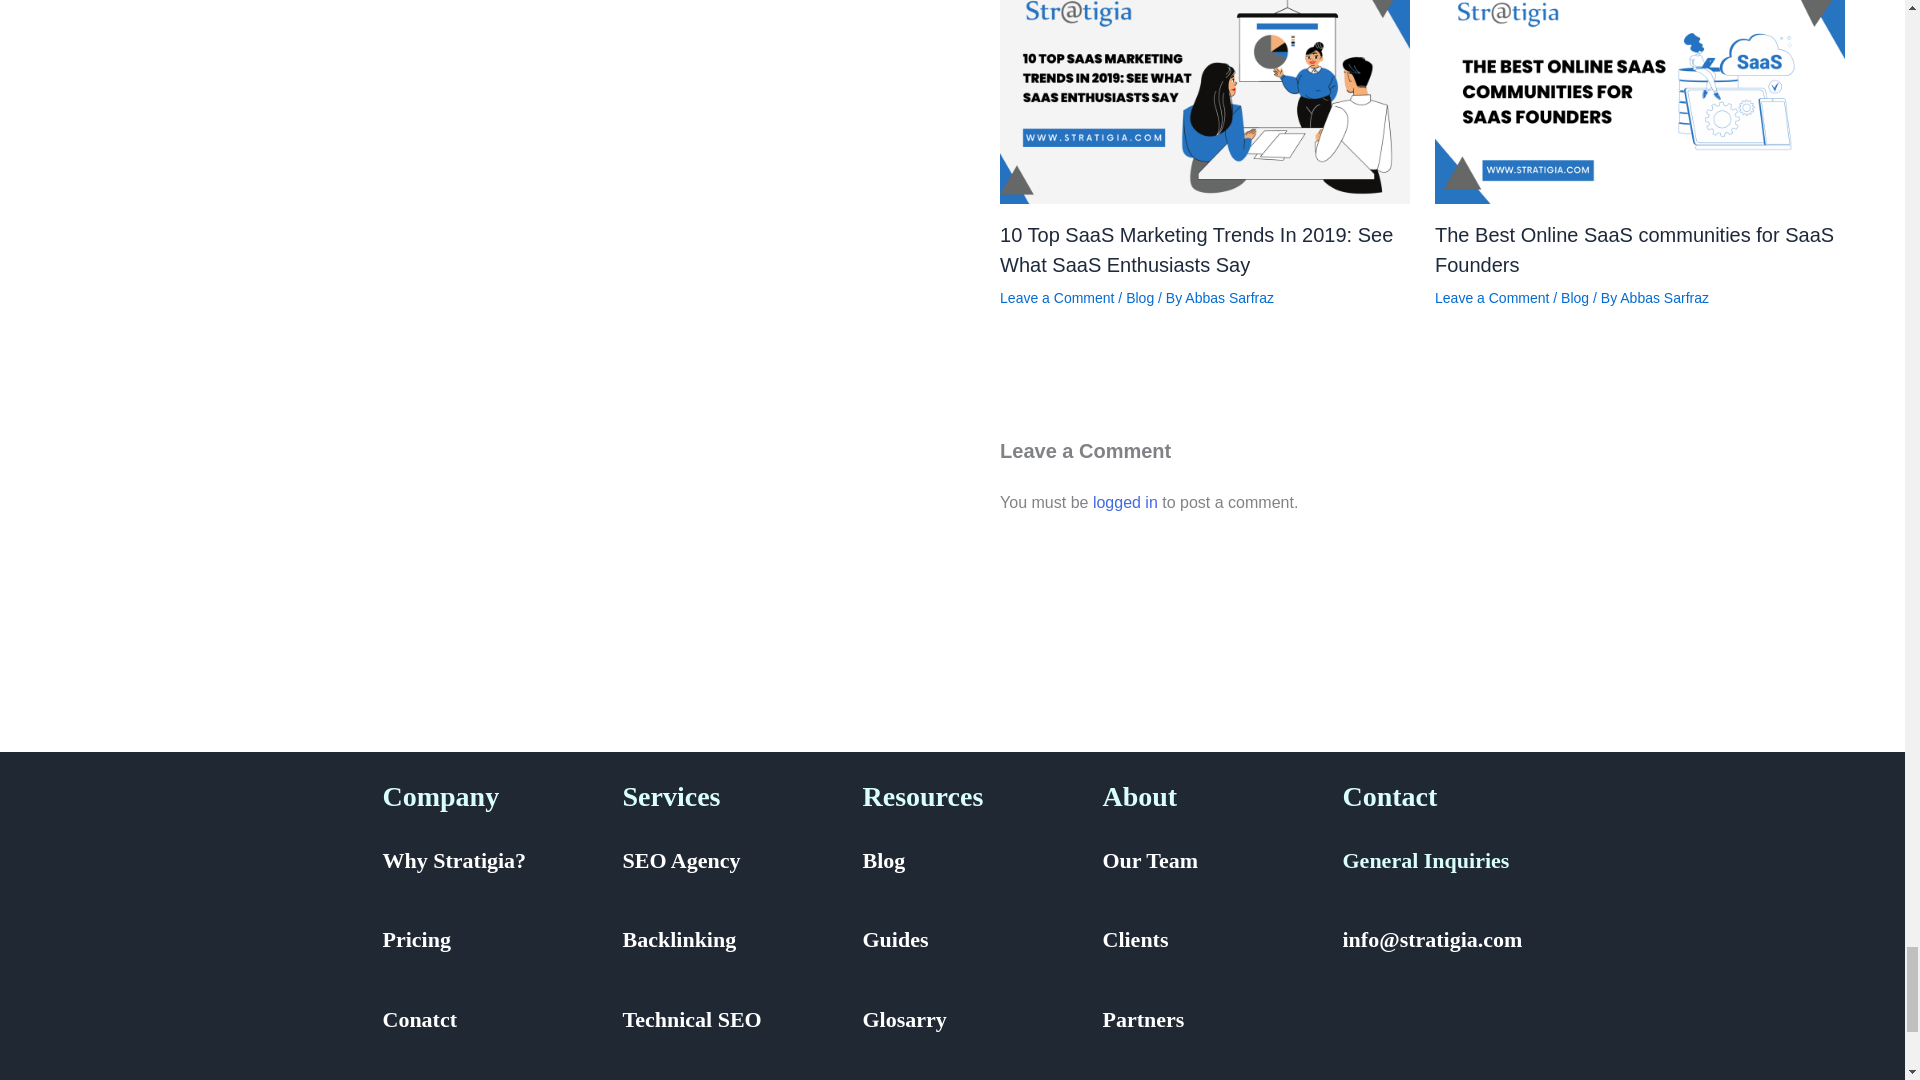 The image size is (1920, 1080). I want to click on View all posts by Abbas Sarfraz, so click(1229, 298).